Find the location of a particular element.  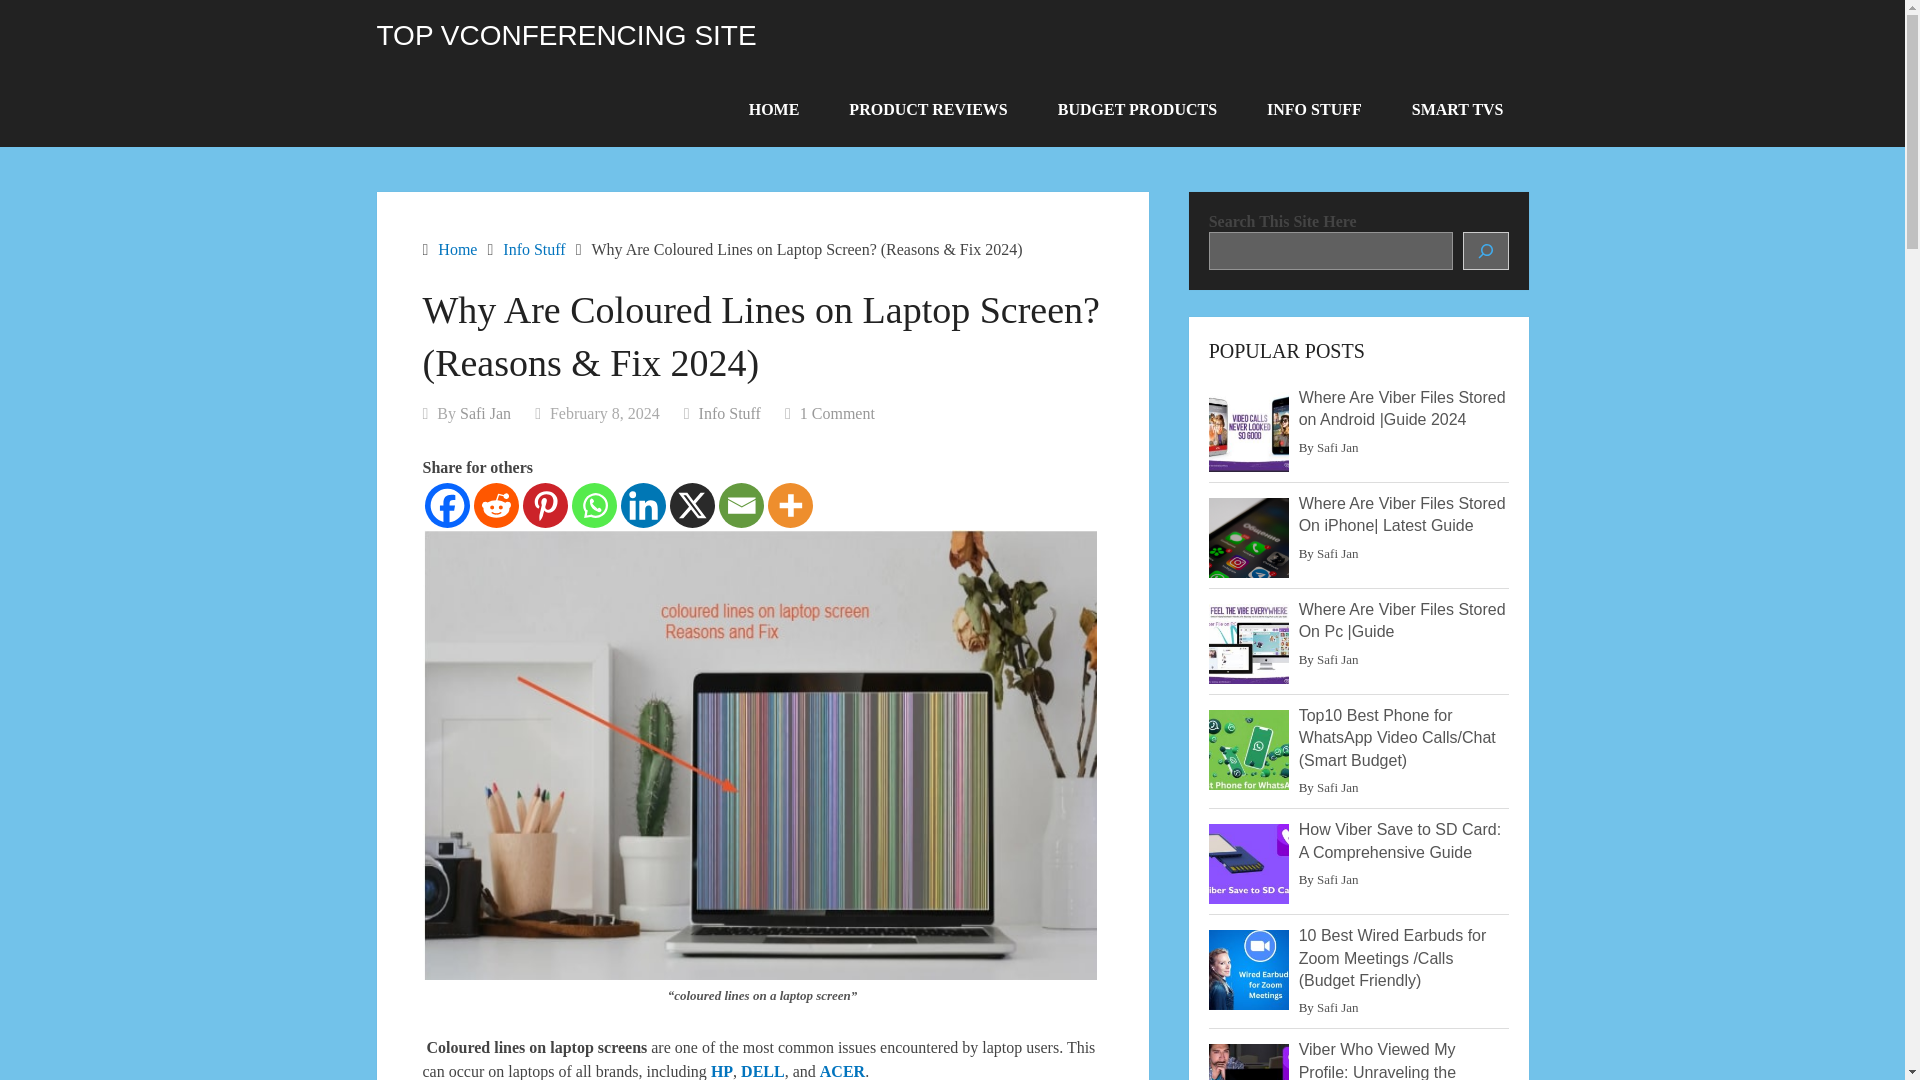

Safi Jan is located at coordinates (1338, 446).